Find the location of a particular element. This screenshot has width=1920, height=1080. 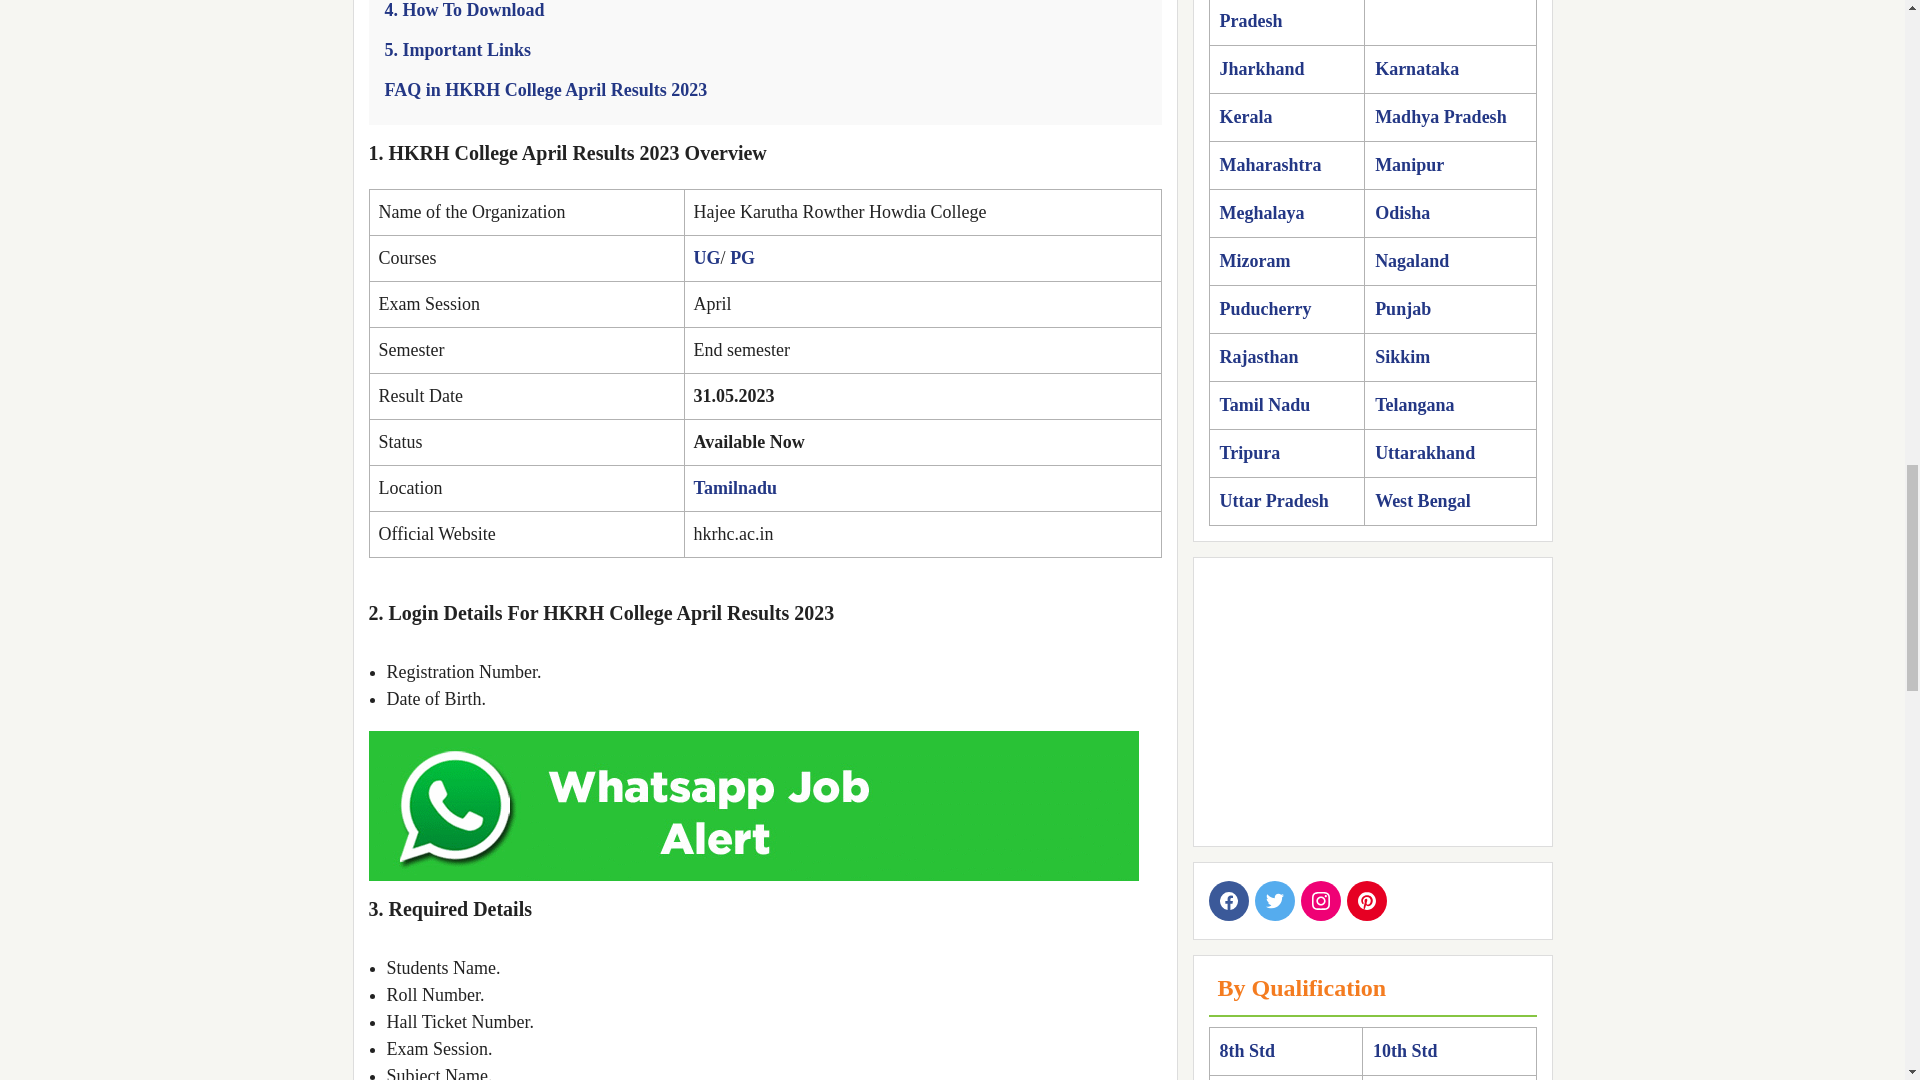

FAQ in HKRH College April Results 2023 is located at coordinates (545, 90).